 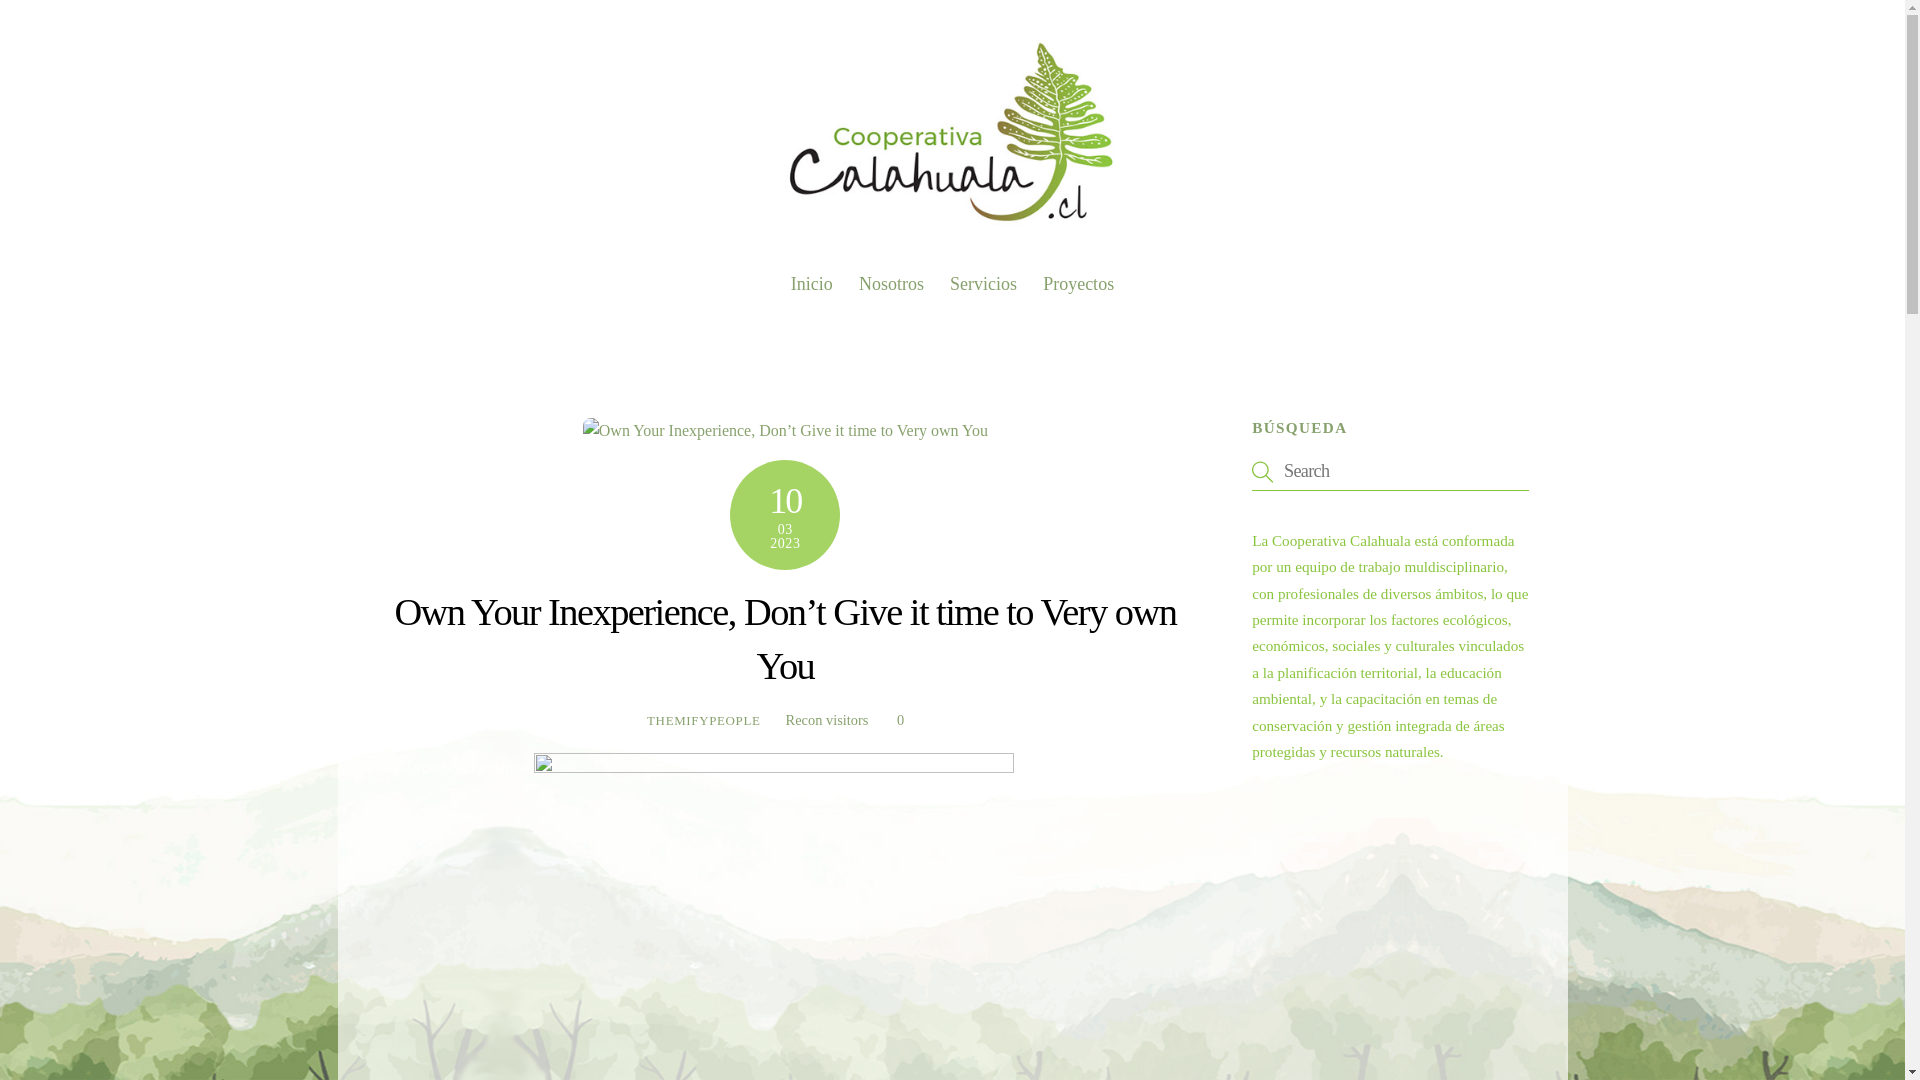 I want to click on Search, so click(x=1078, y=284).